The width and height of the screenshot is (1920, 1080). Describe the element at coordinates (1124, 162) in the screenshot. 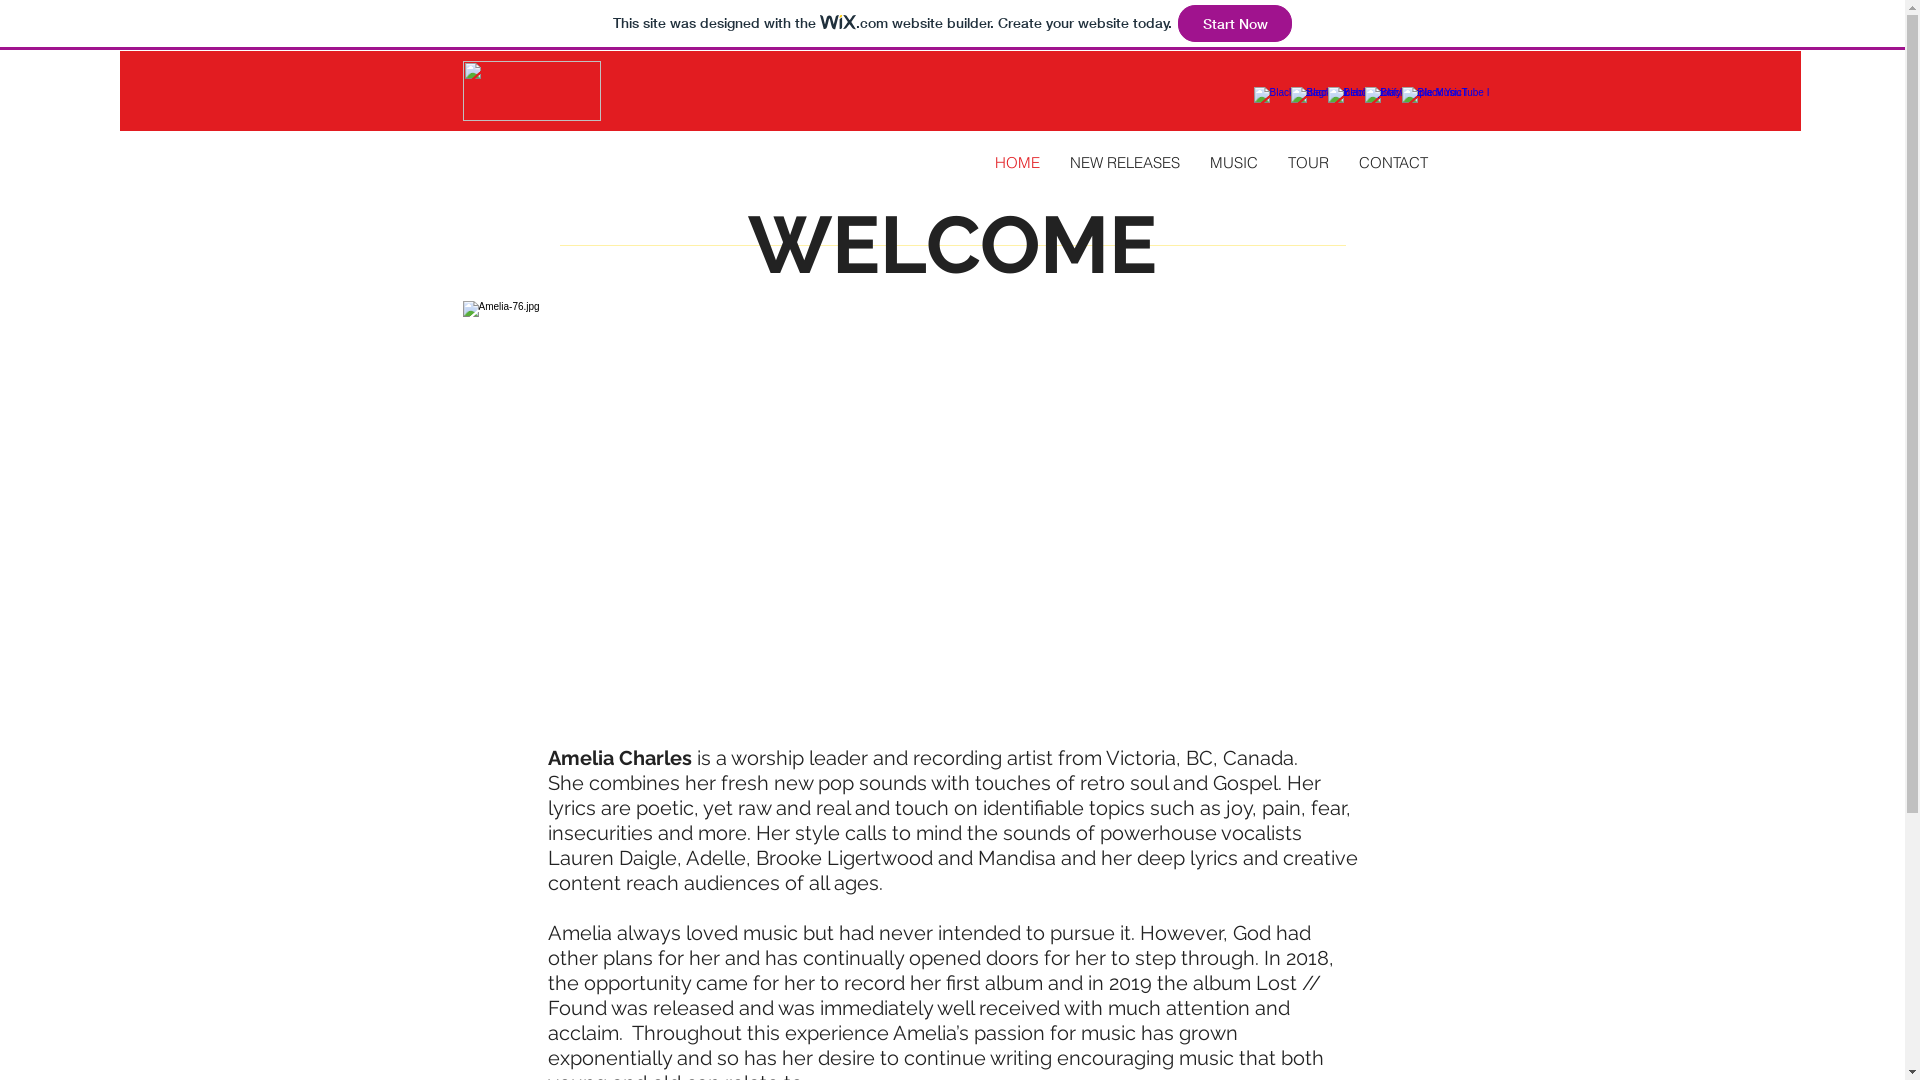

I see `NEW RELEASES` at that location.